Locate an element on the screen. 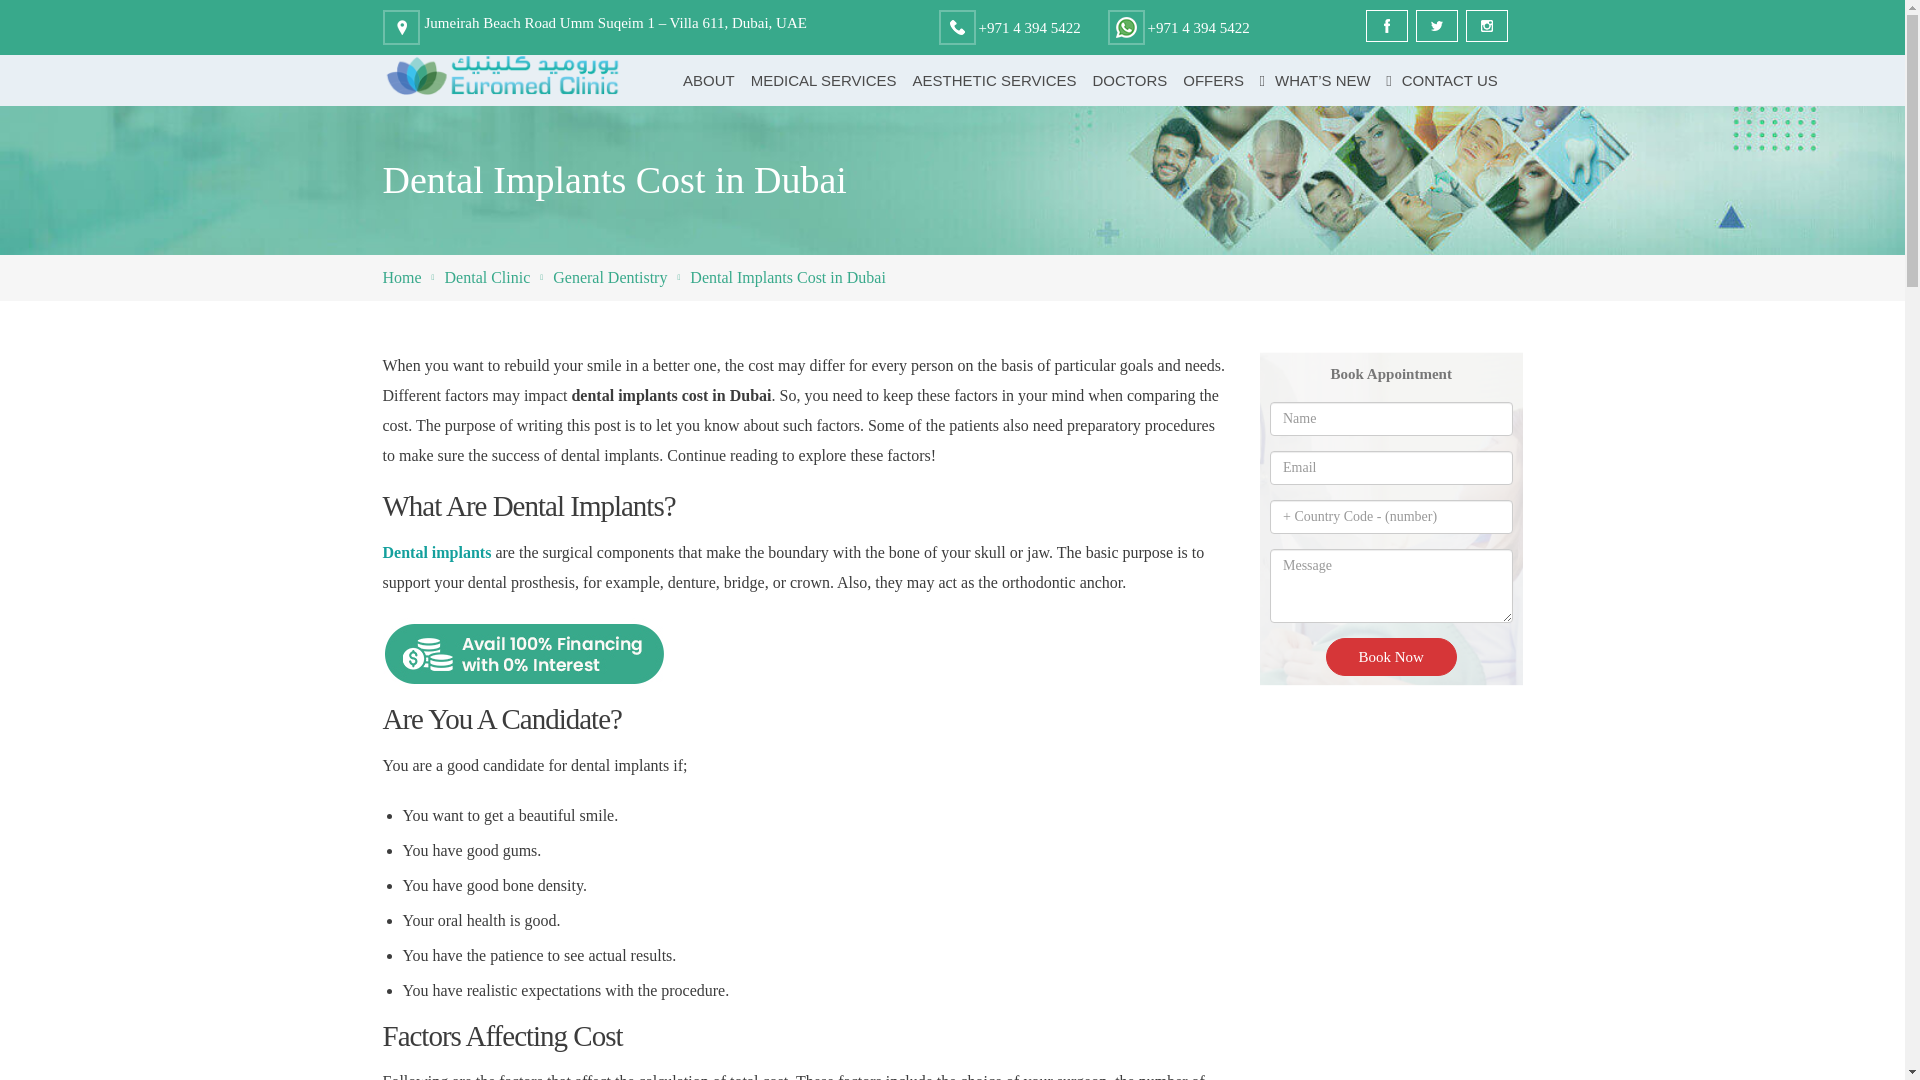 This screenshot has width=1920, height=1080. Book Now is located at coordinates (1392, 657).